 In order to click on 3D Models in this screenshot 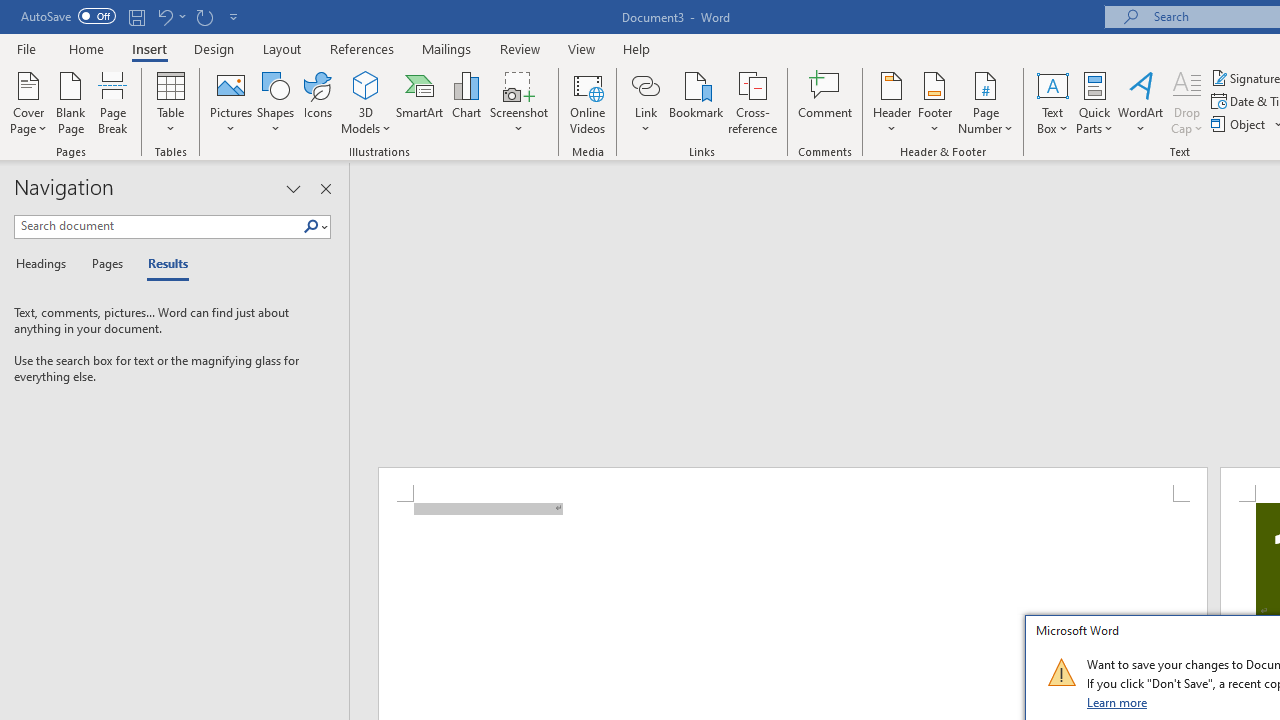, I will do `click(366, 84)`.